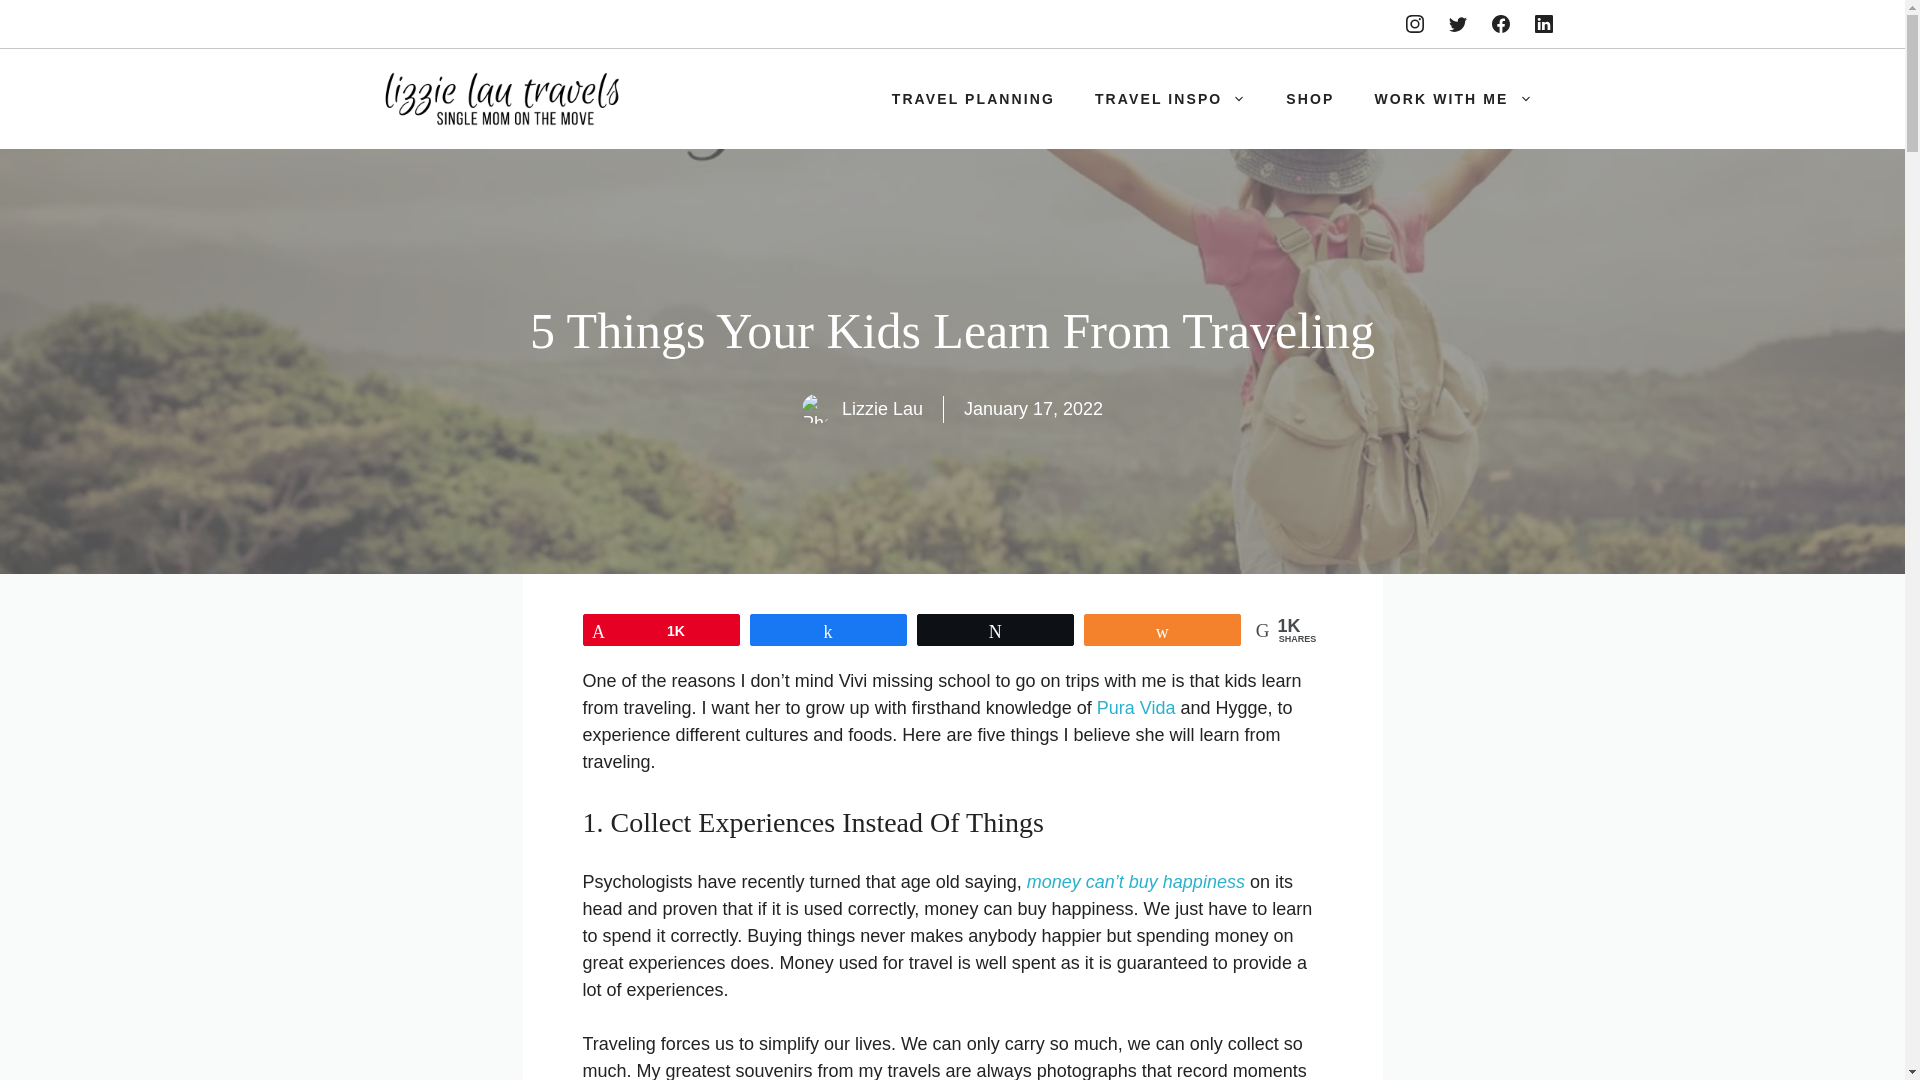 This screenshot has width=1920, height=1080. What do you see at coordinates (1309, 98) in the screenshot?
I see `SHOP` at bounding box center [1309, 98].